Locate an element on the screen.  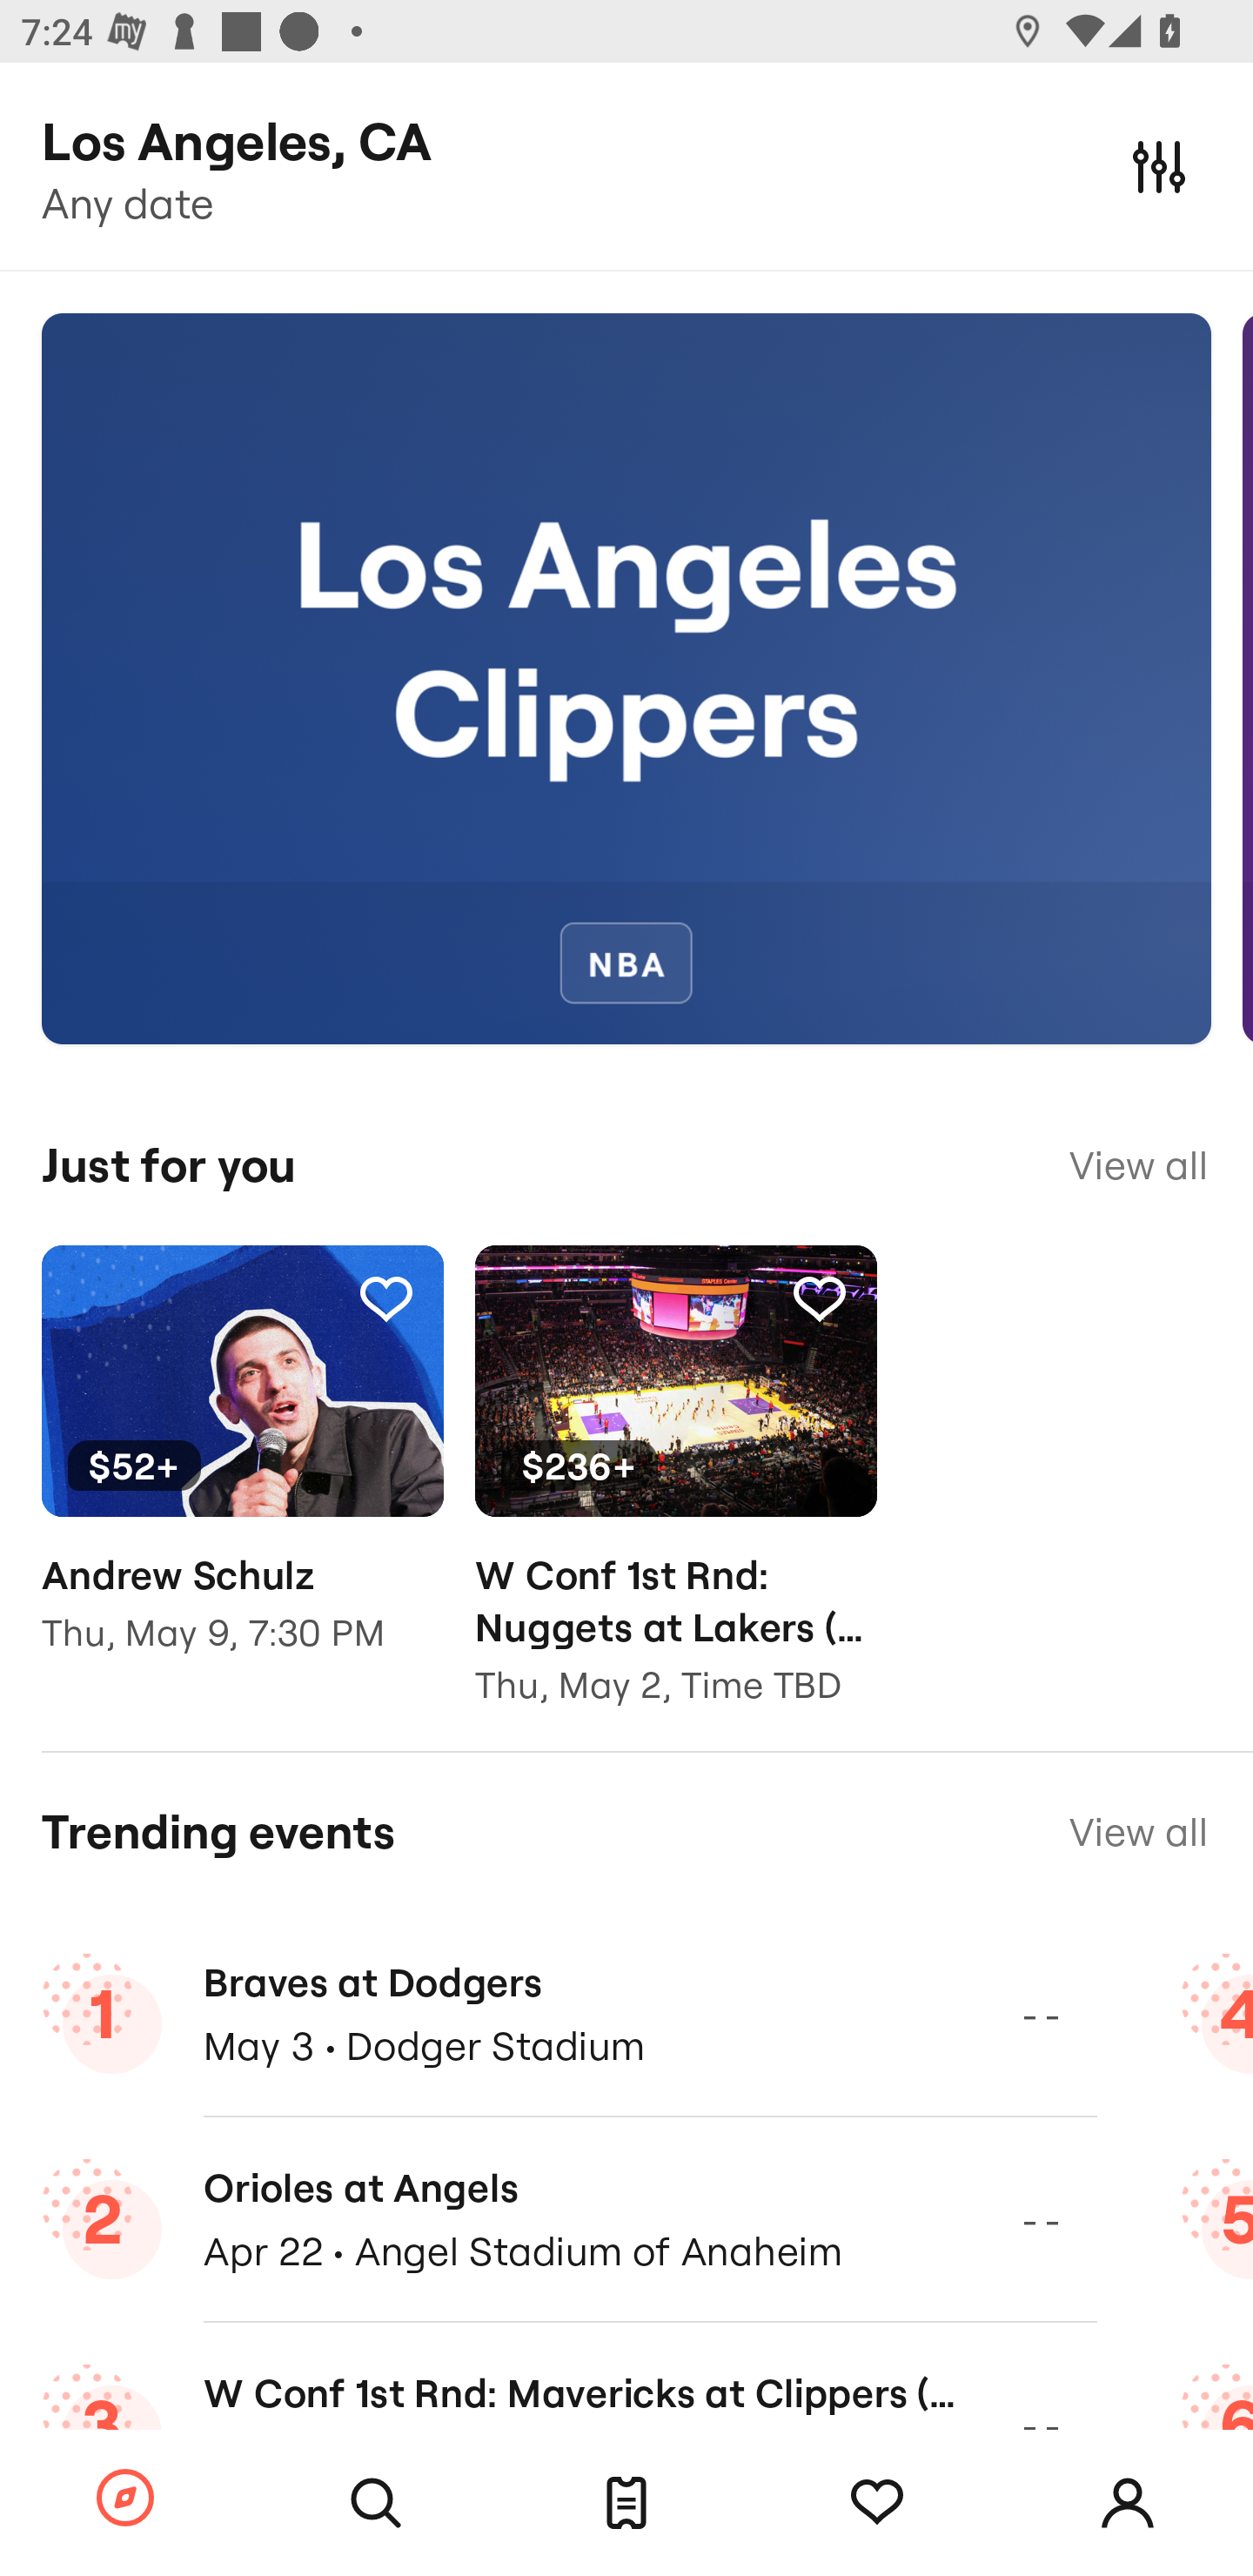
Tracking is located at coordinates (819, 1298).